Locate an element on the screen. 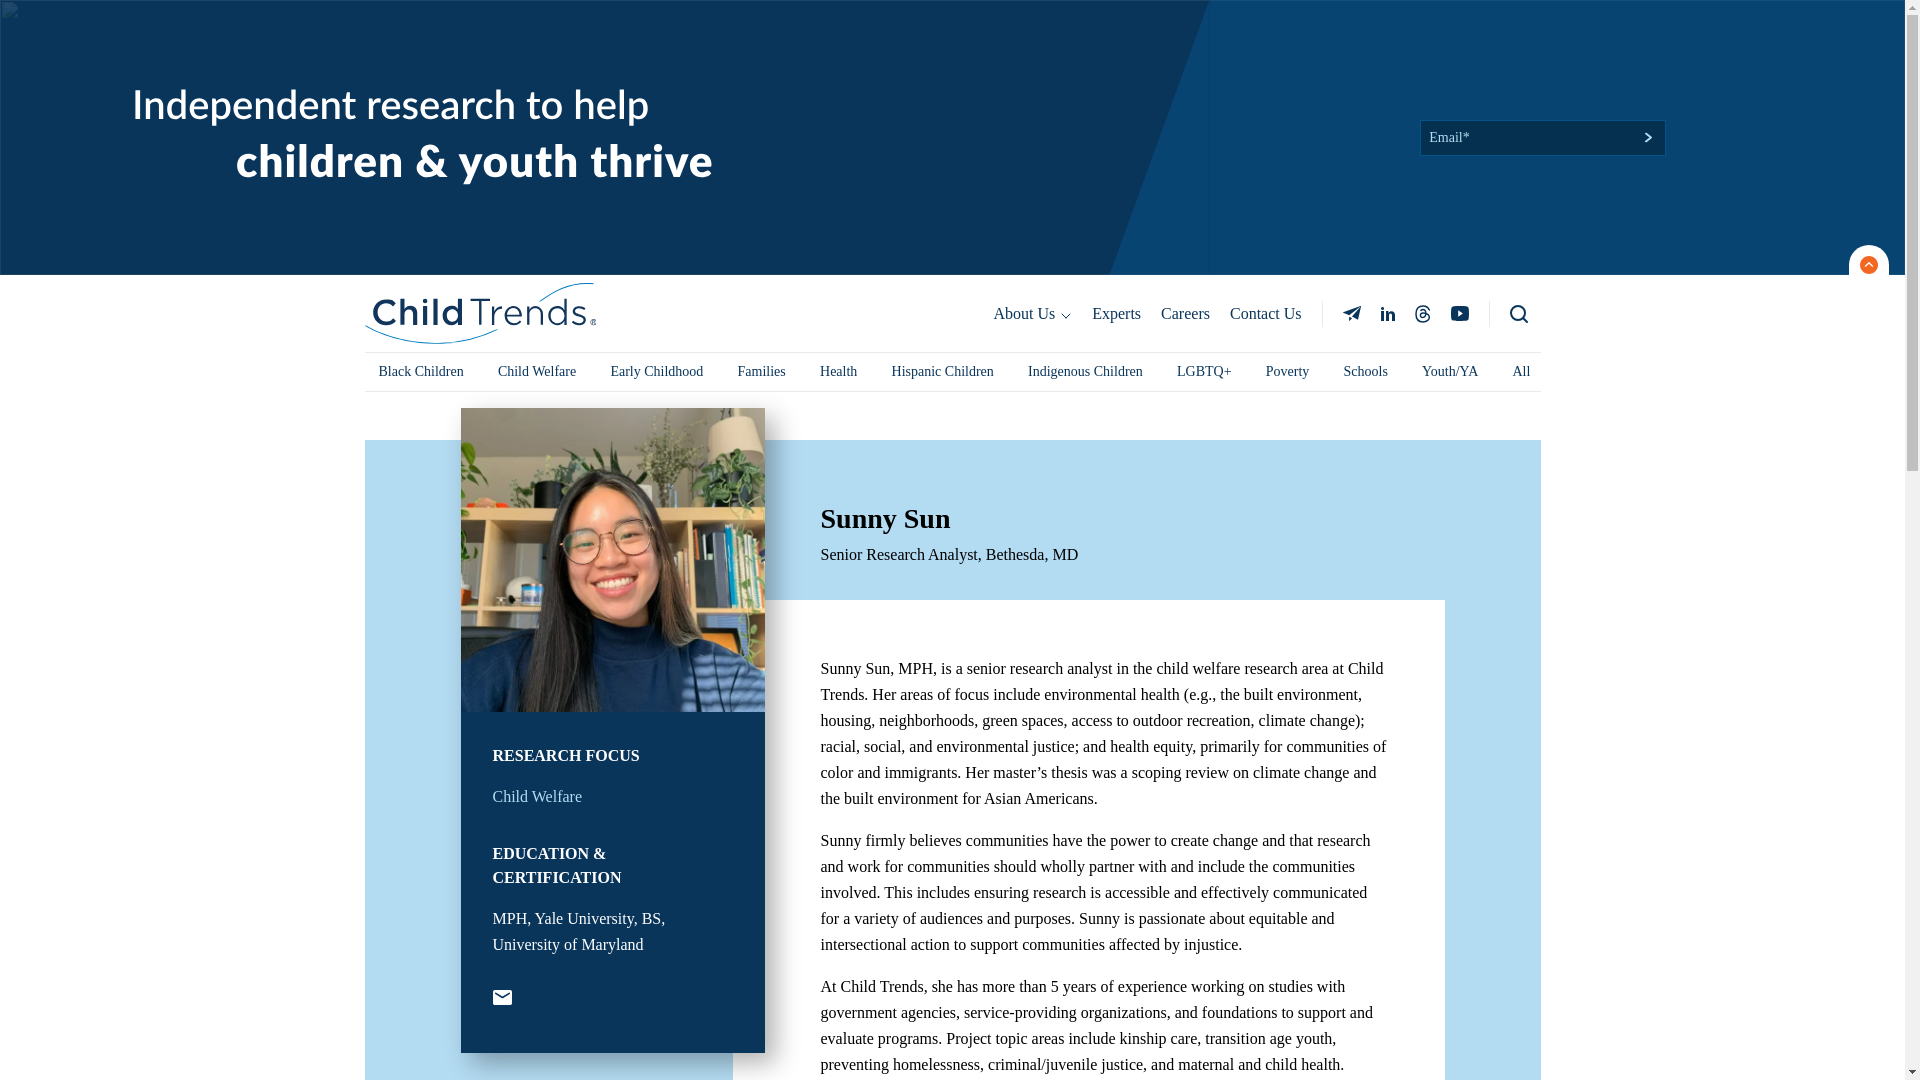 Image resolution: width=1920 pixels, height=1080 pixels. Poverty is located at coordinates (1288, 372).